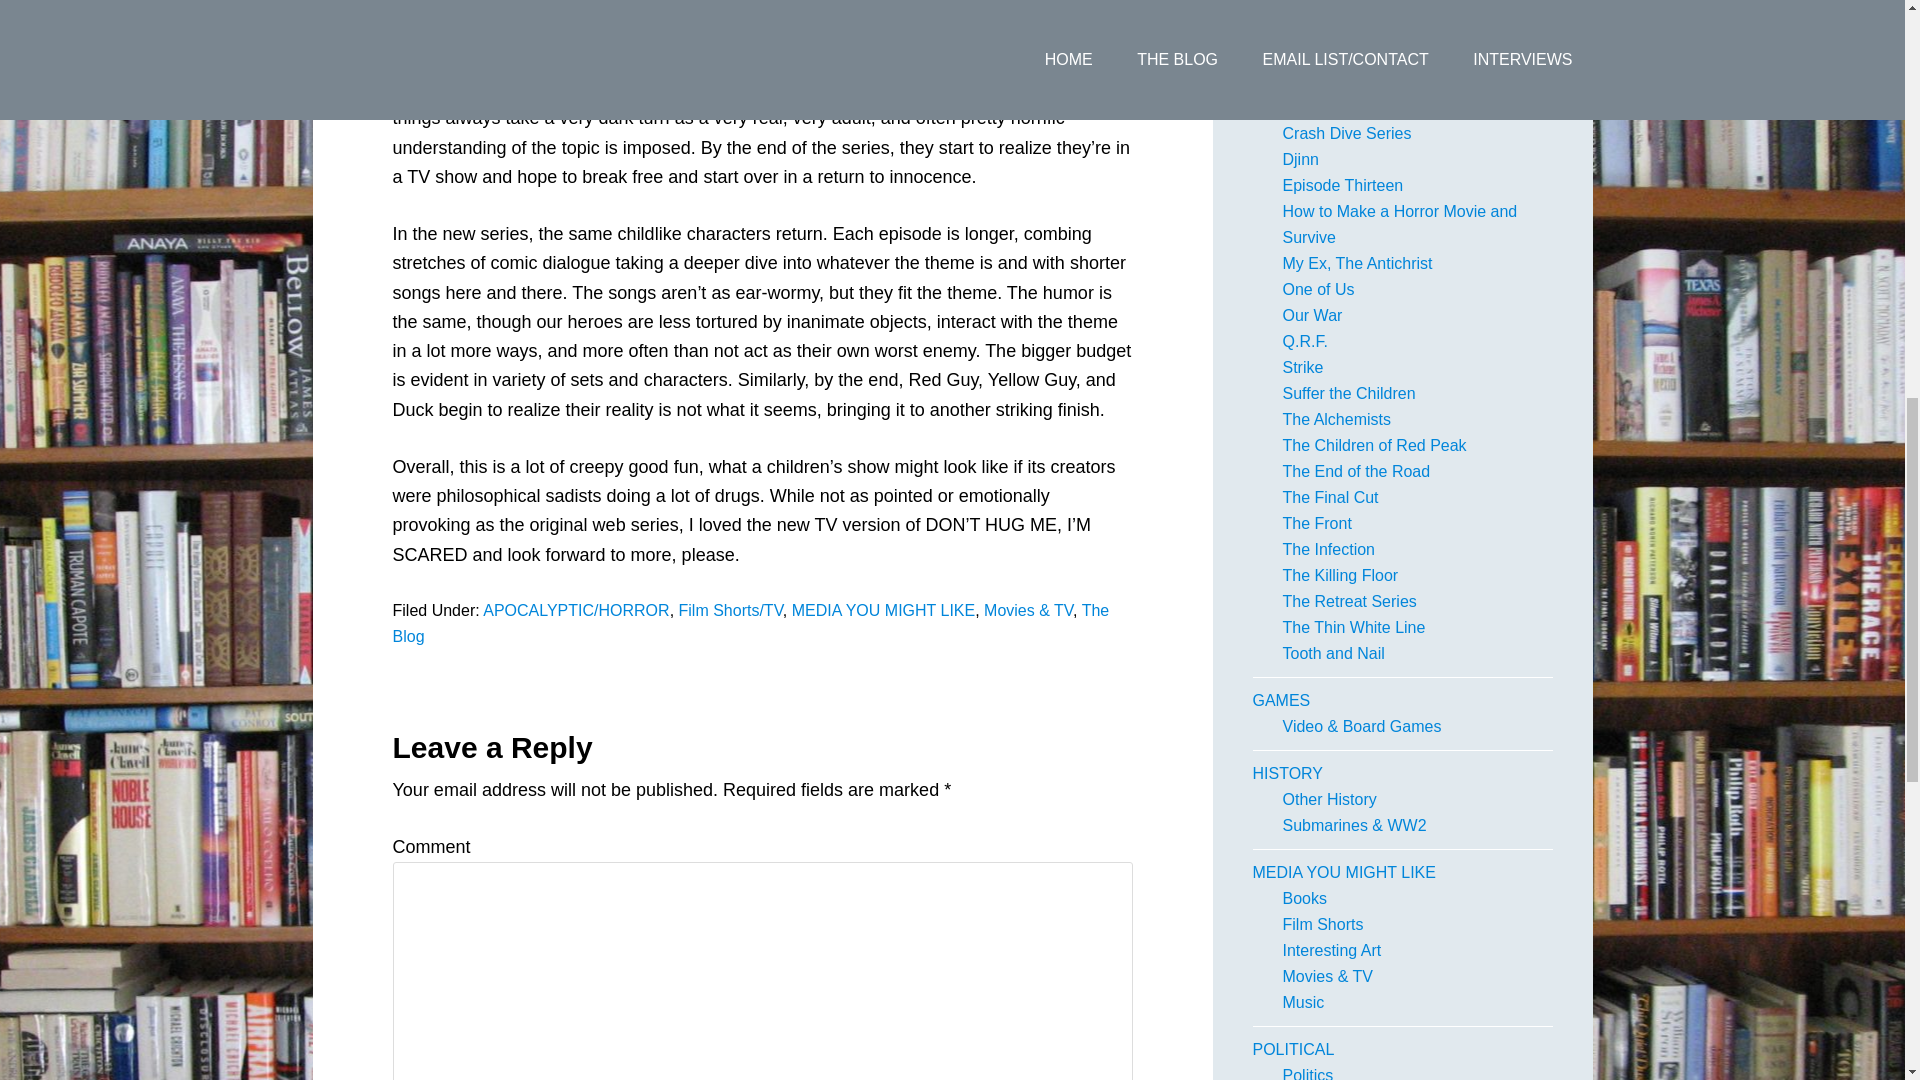  I want to click on Comic Books, so click(1329, 8).